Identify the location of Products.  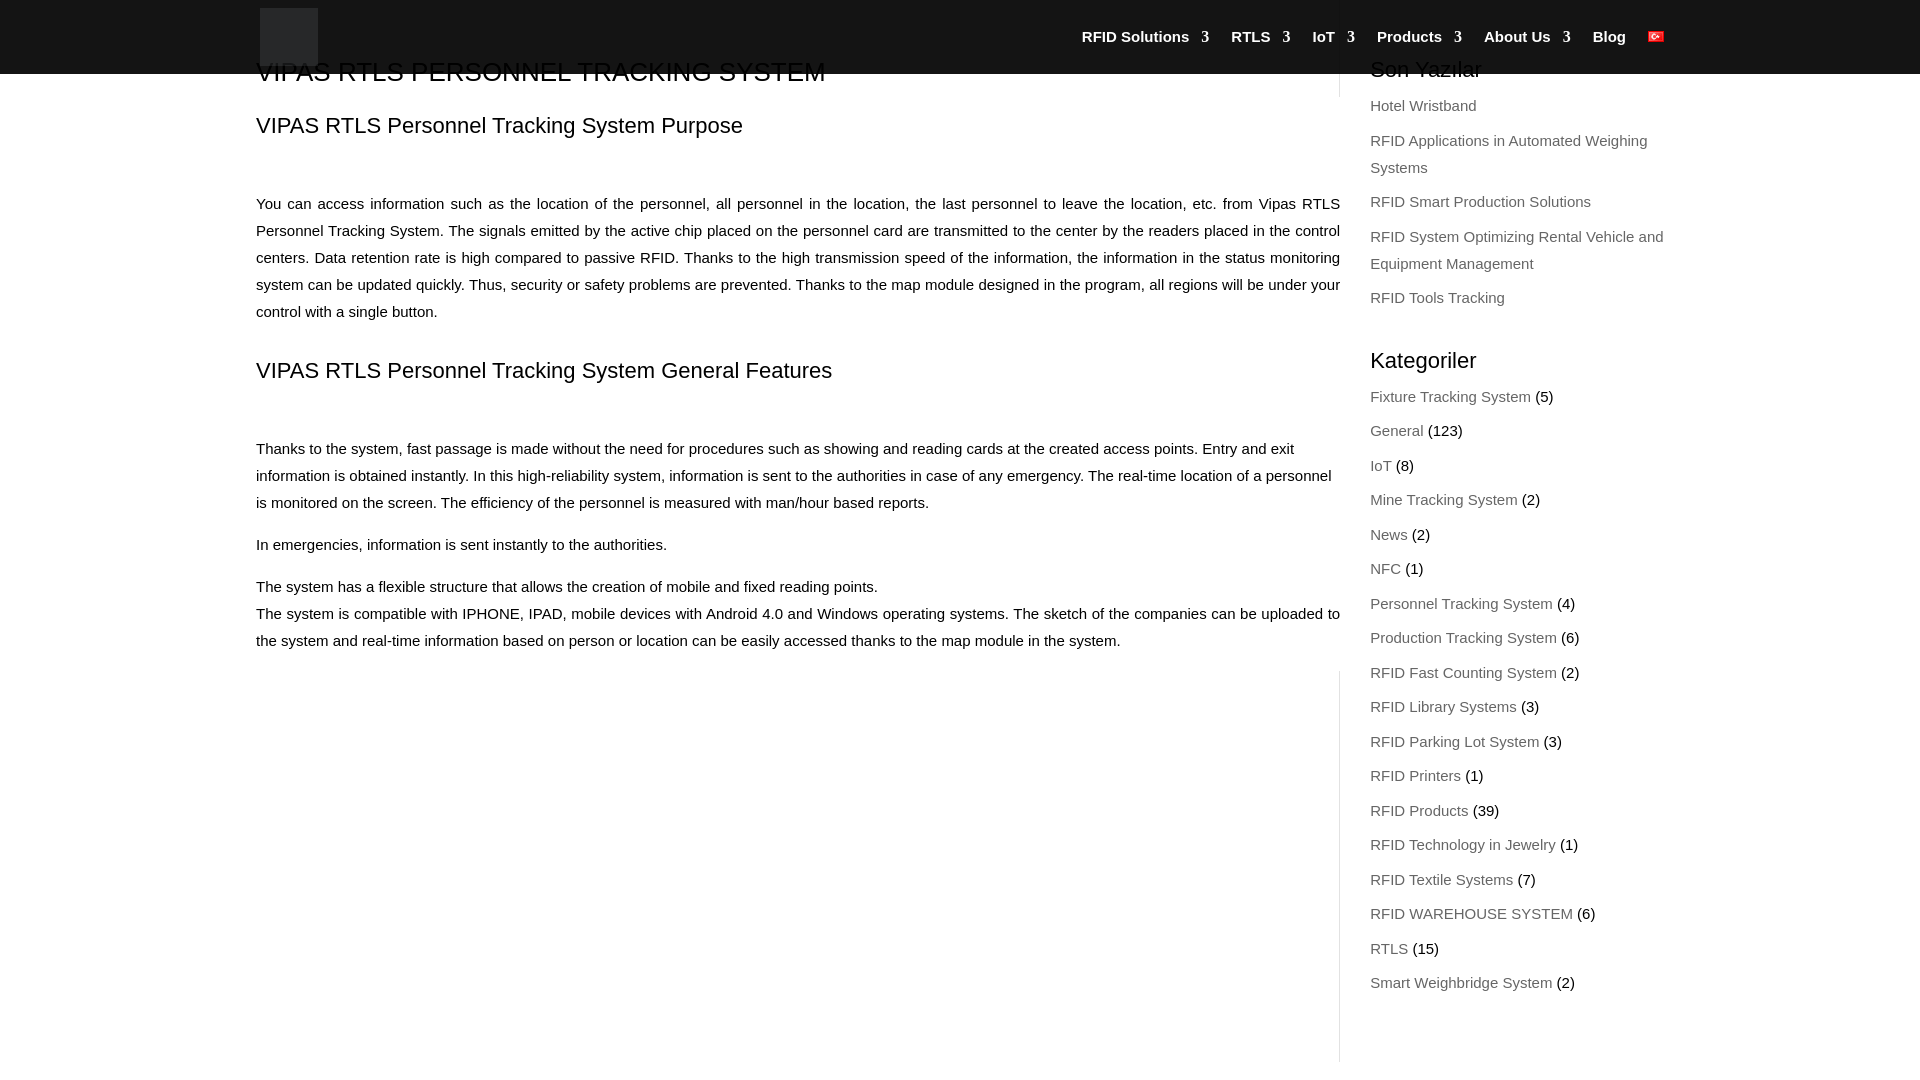
(1418, 52).